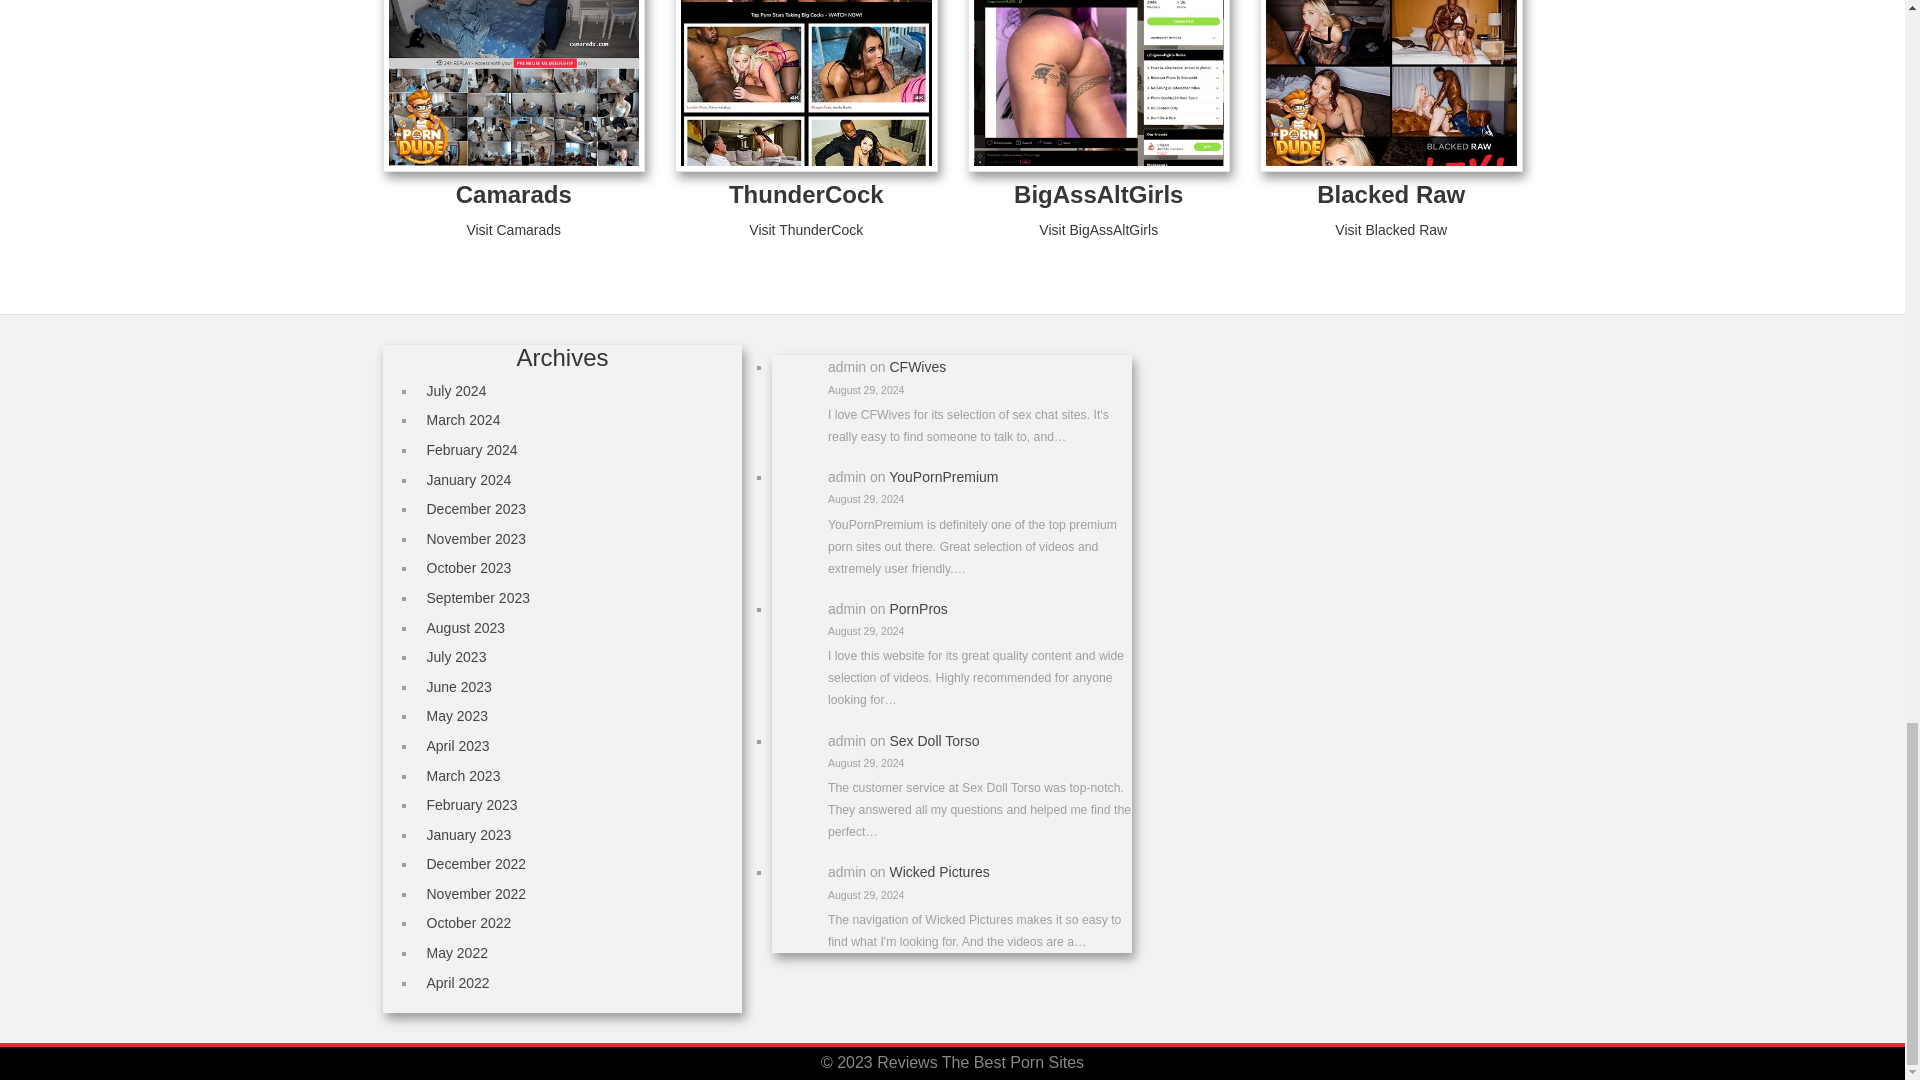 This screenshot has height=1080, width=1920. What do you see at coordinates (514, 194) in the screenshot?
I see `Camarads` at bounding box center [514, 194].